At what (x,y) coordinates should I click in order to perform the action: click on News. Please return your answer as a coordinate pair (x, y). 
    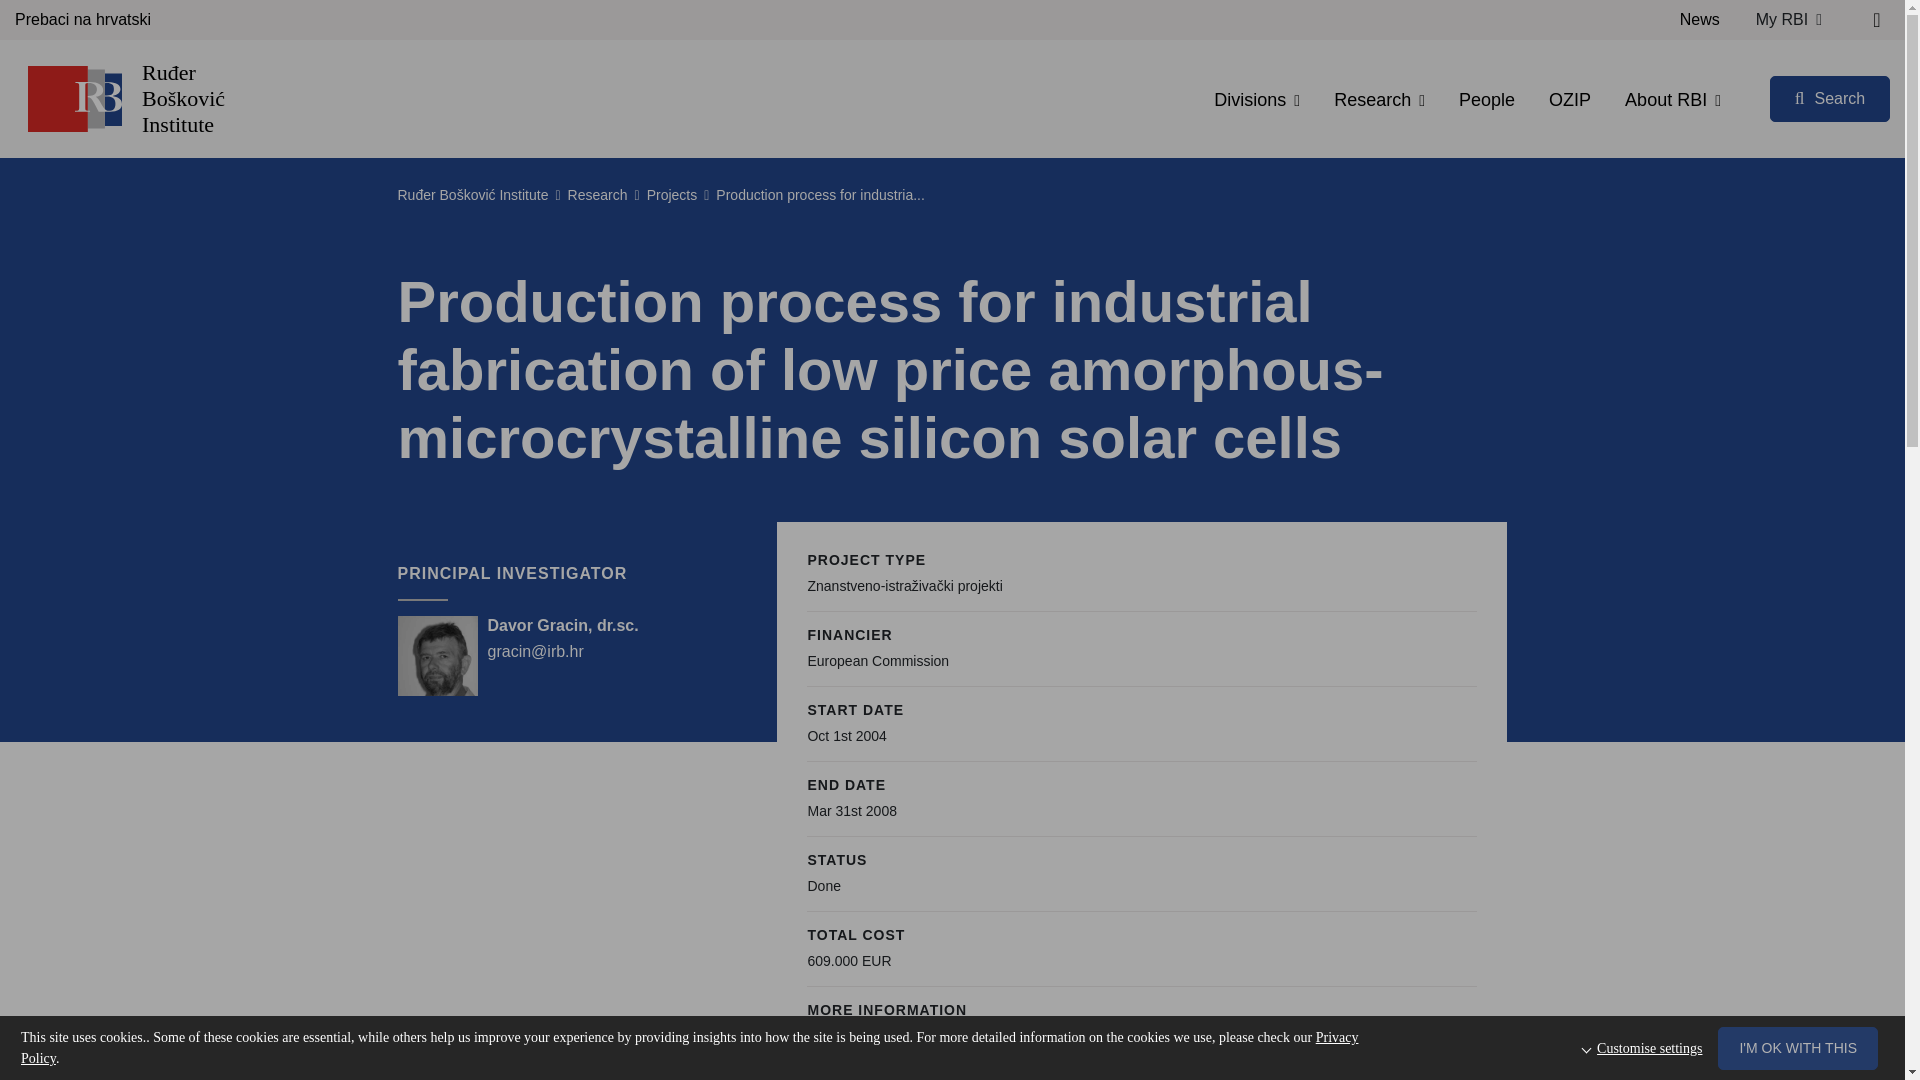
    Looking at the image, I should click on (1700, 20).